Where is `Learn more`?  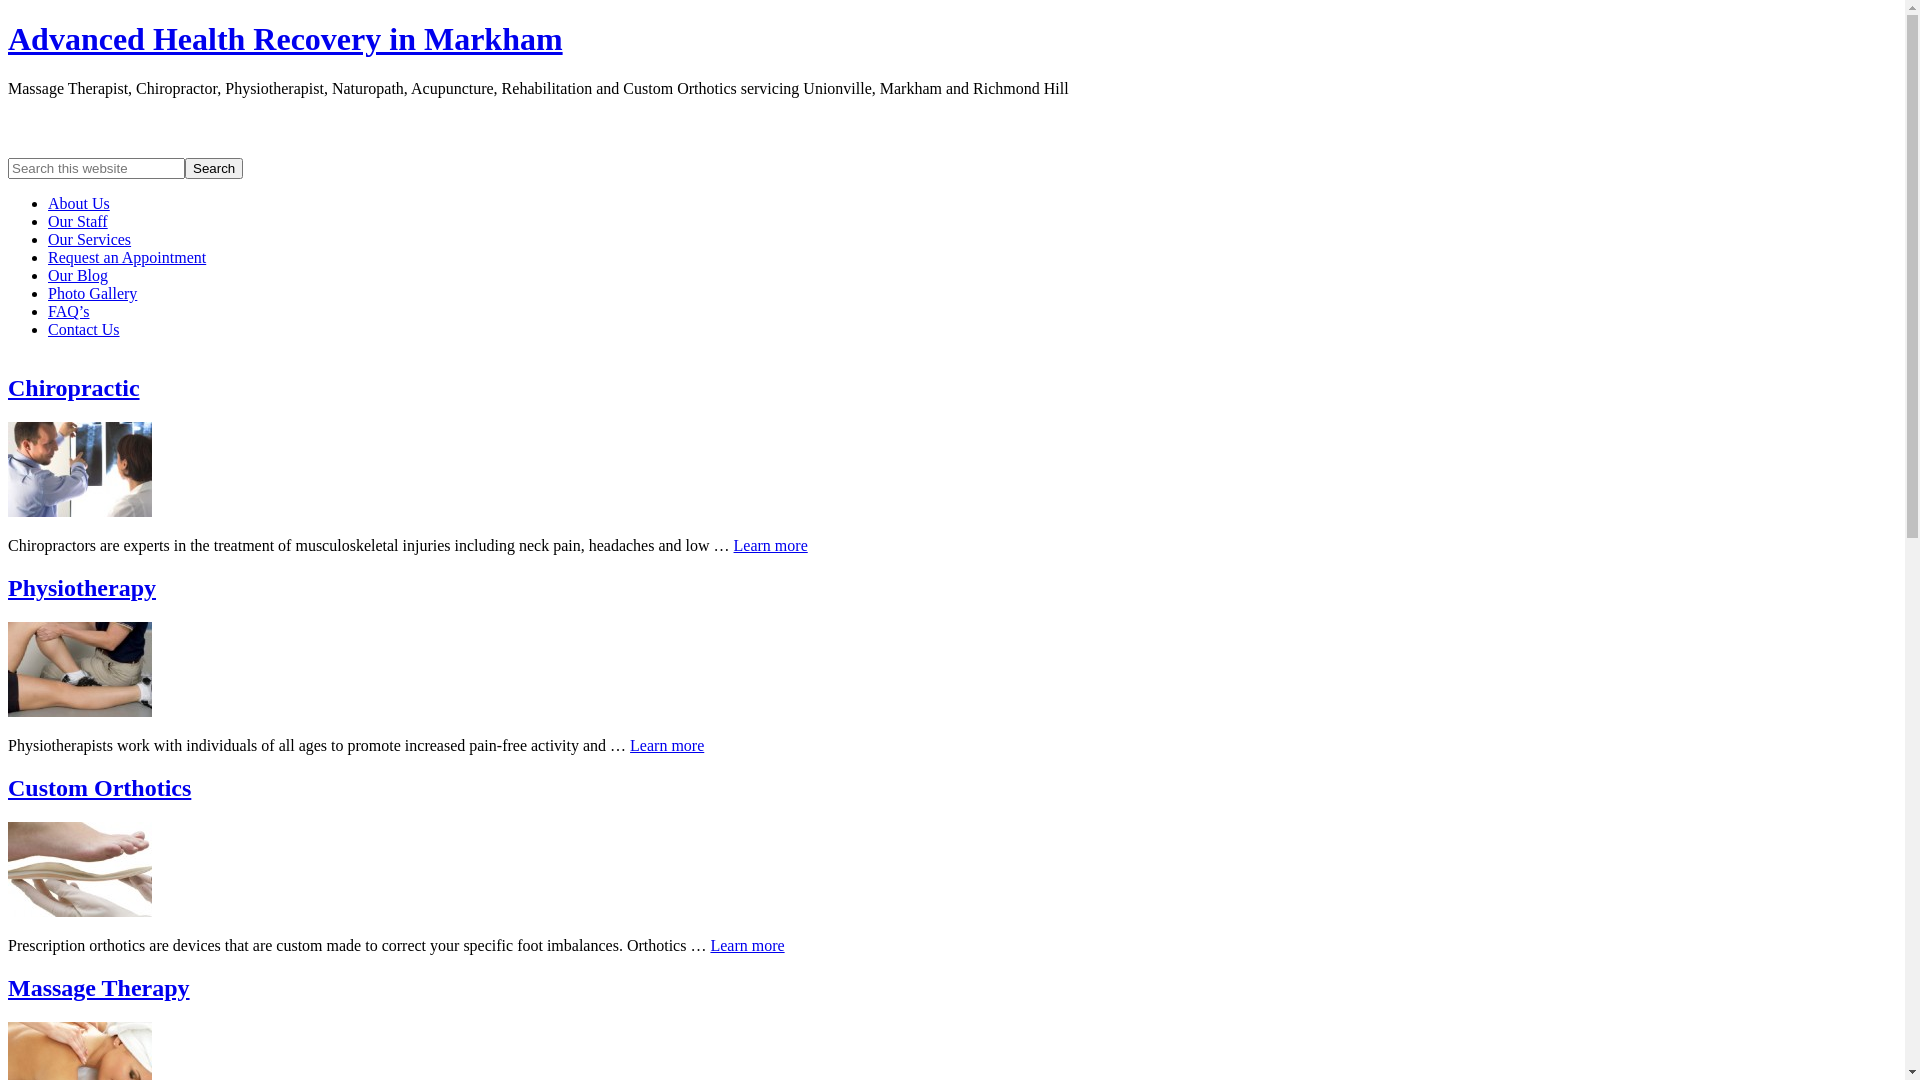
Learn more is located at coordinates (667, 746).